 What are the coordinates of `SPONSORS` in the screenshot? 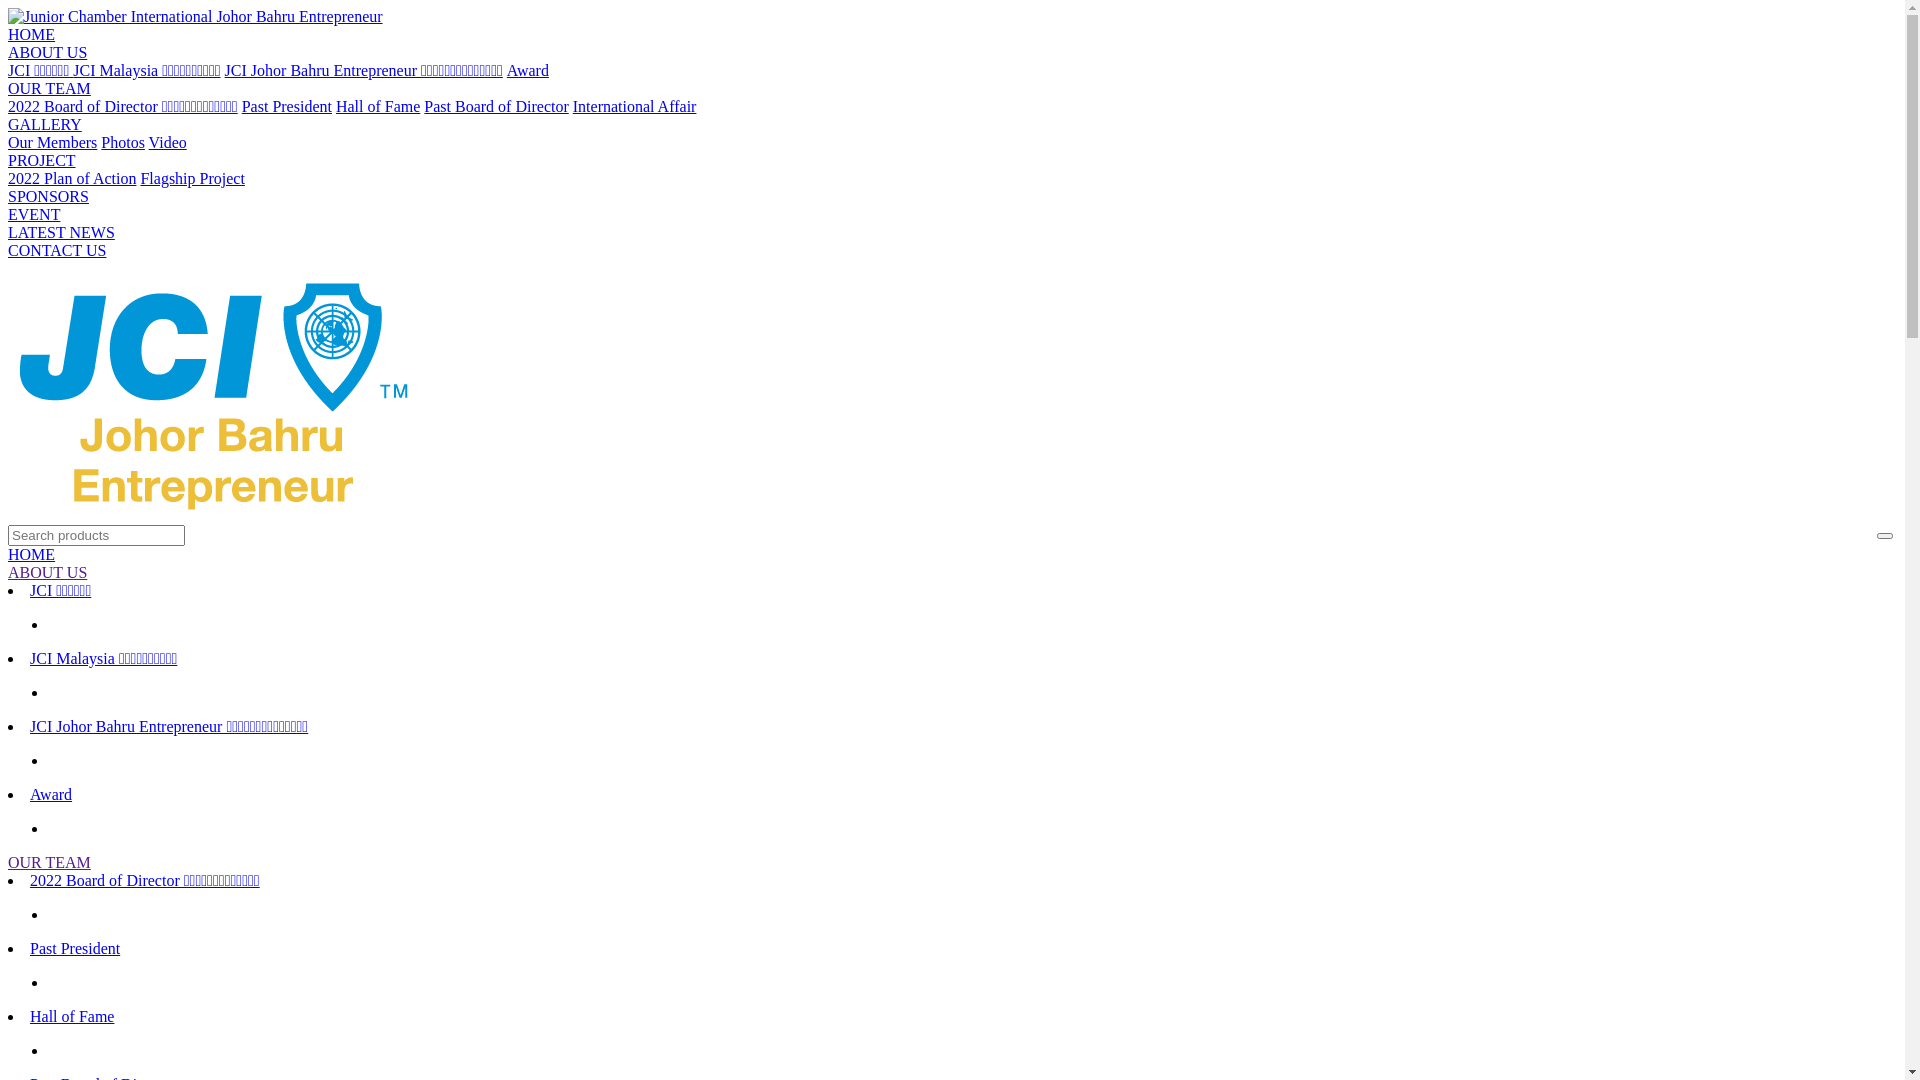 It's located at (48, 196).